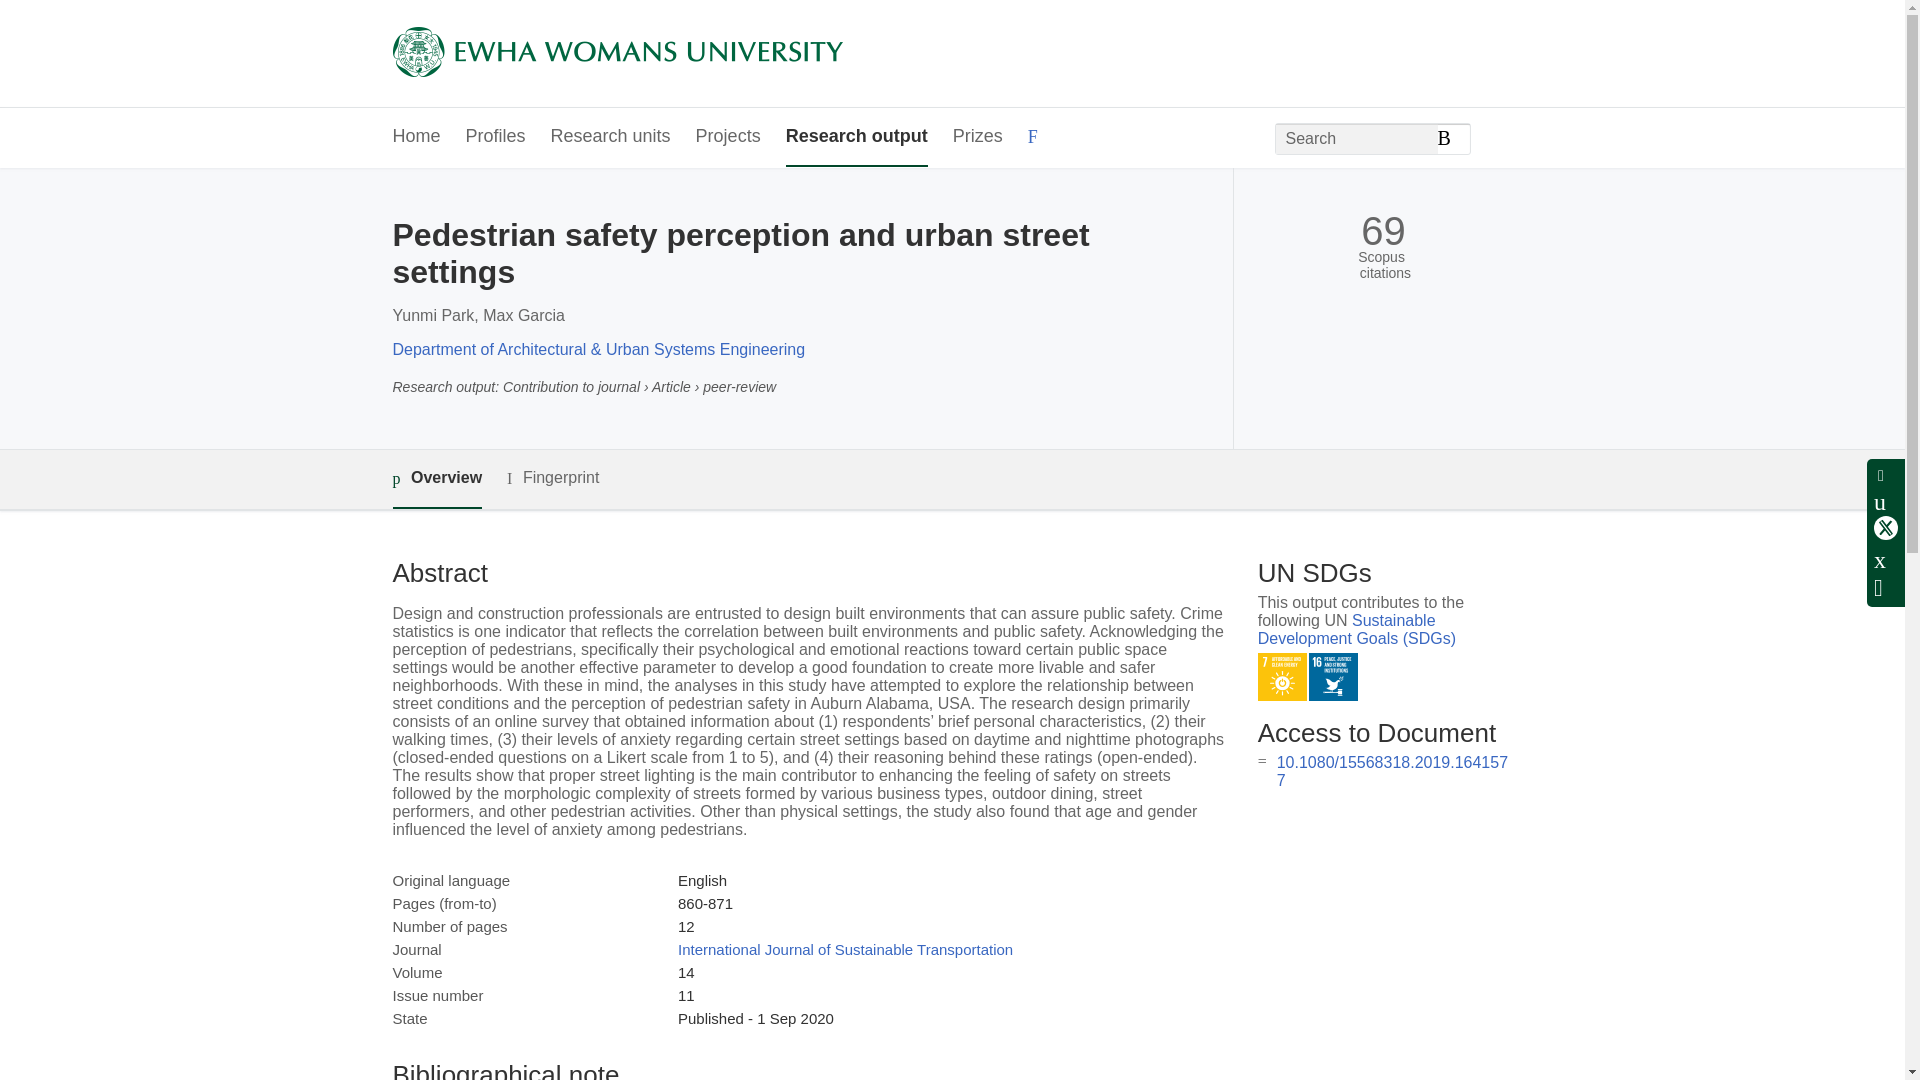 This screenshot has height=1080, width=1920. I want to click on Ewha Womans University Home, so click(616, 54).